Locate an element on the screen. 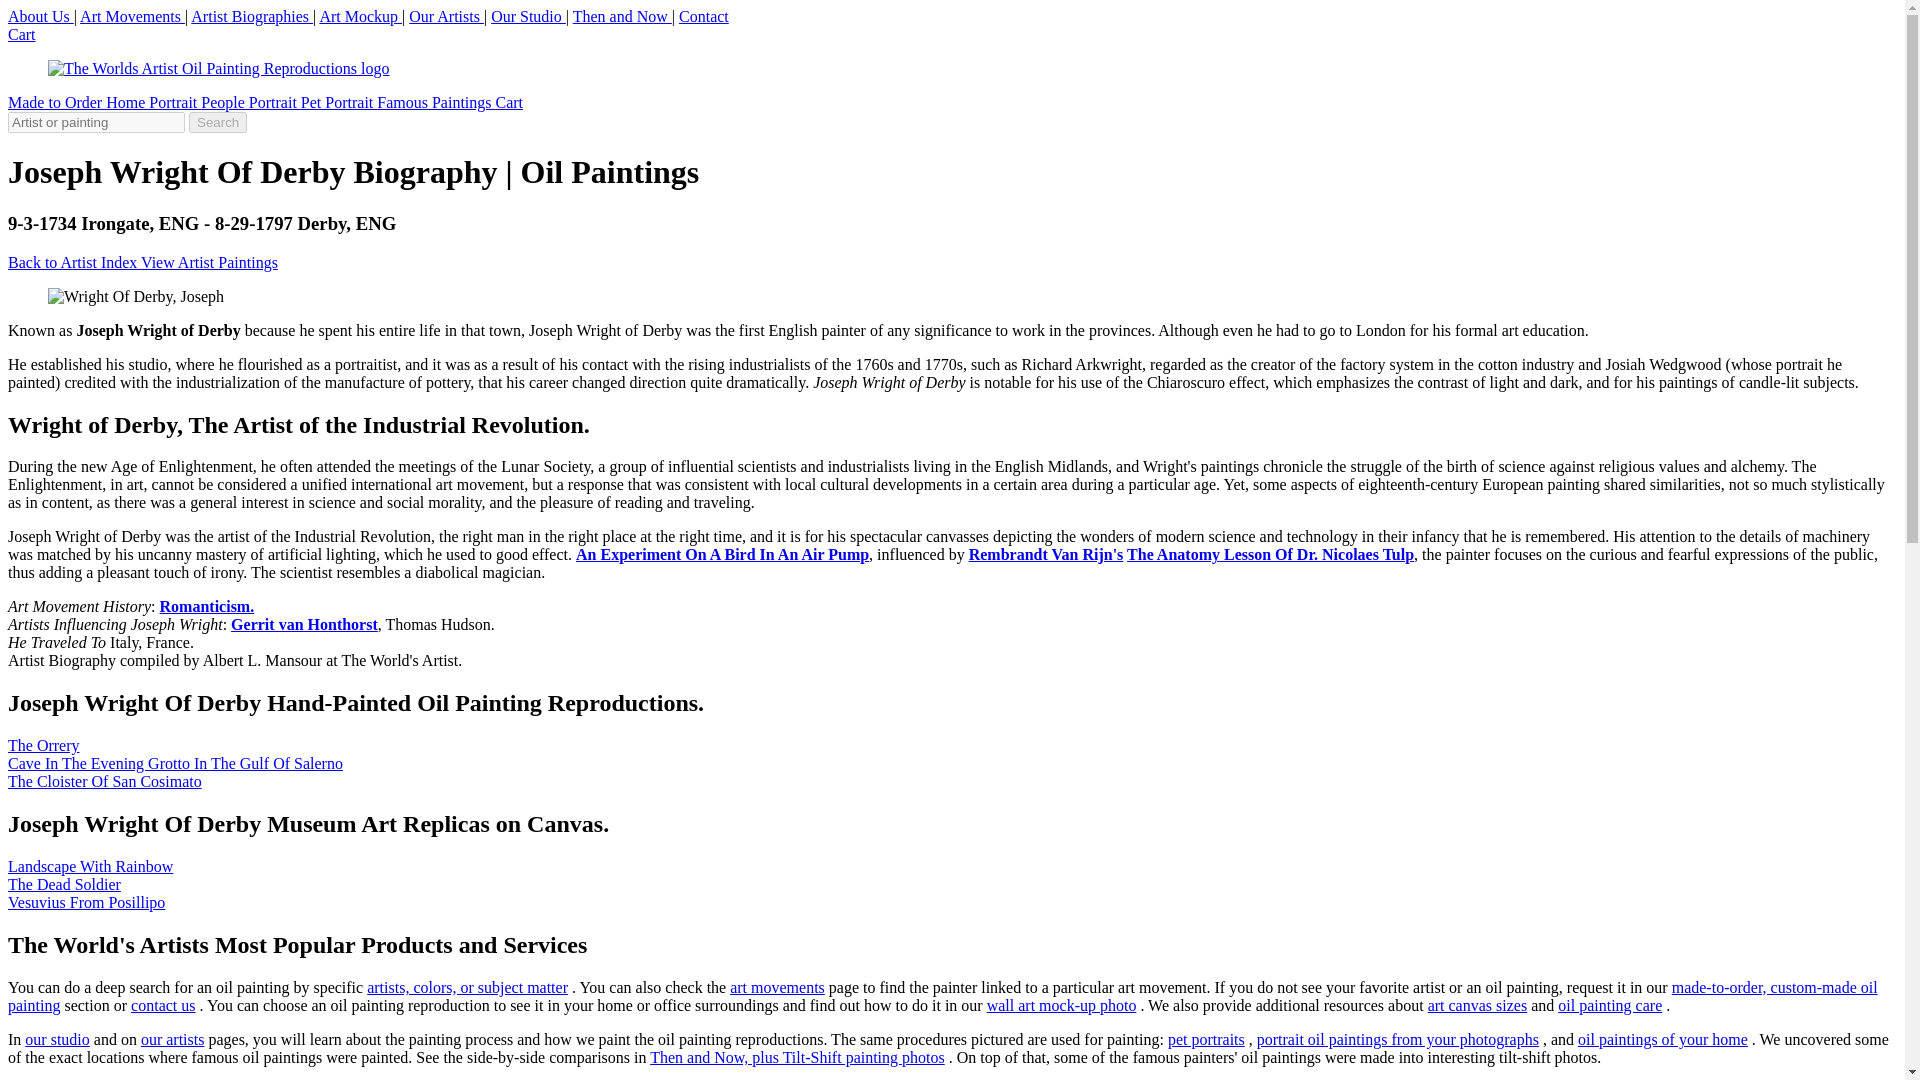 This screenshot has width=1920, height=1080. Gerrit van Honthorst is located at coordinates (304, 624).